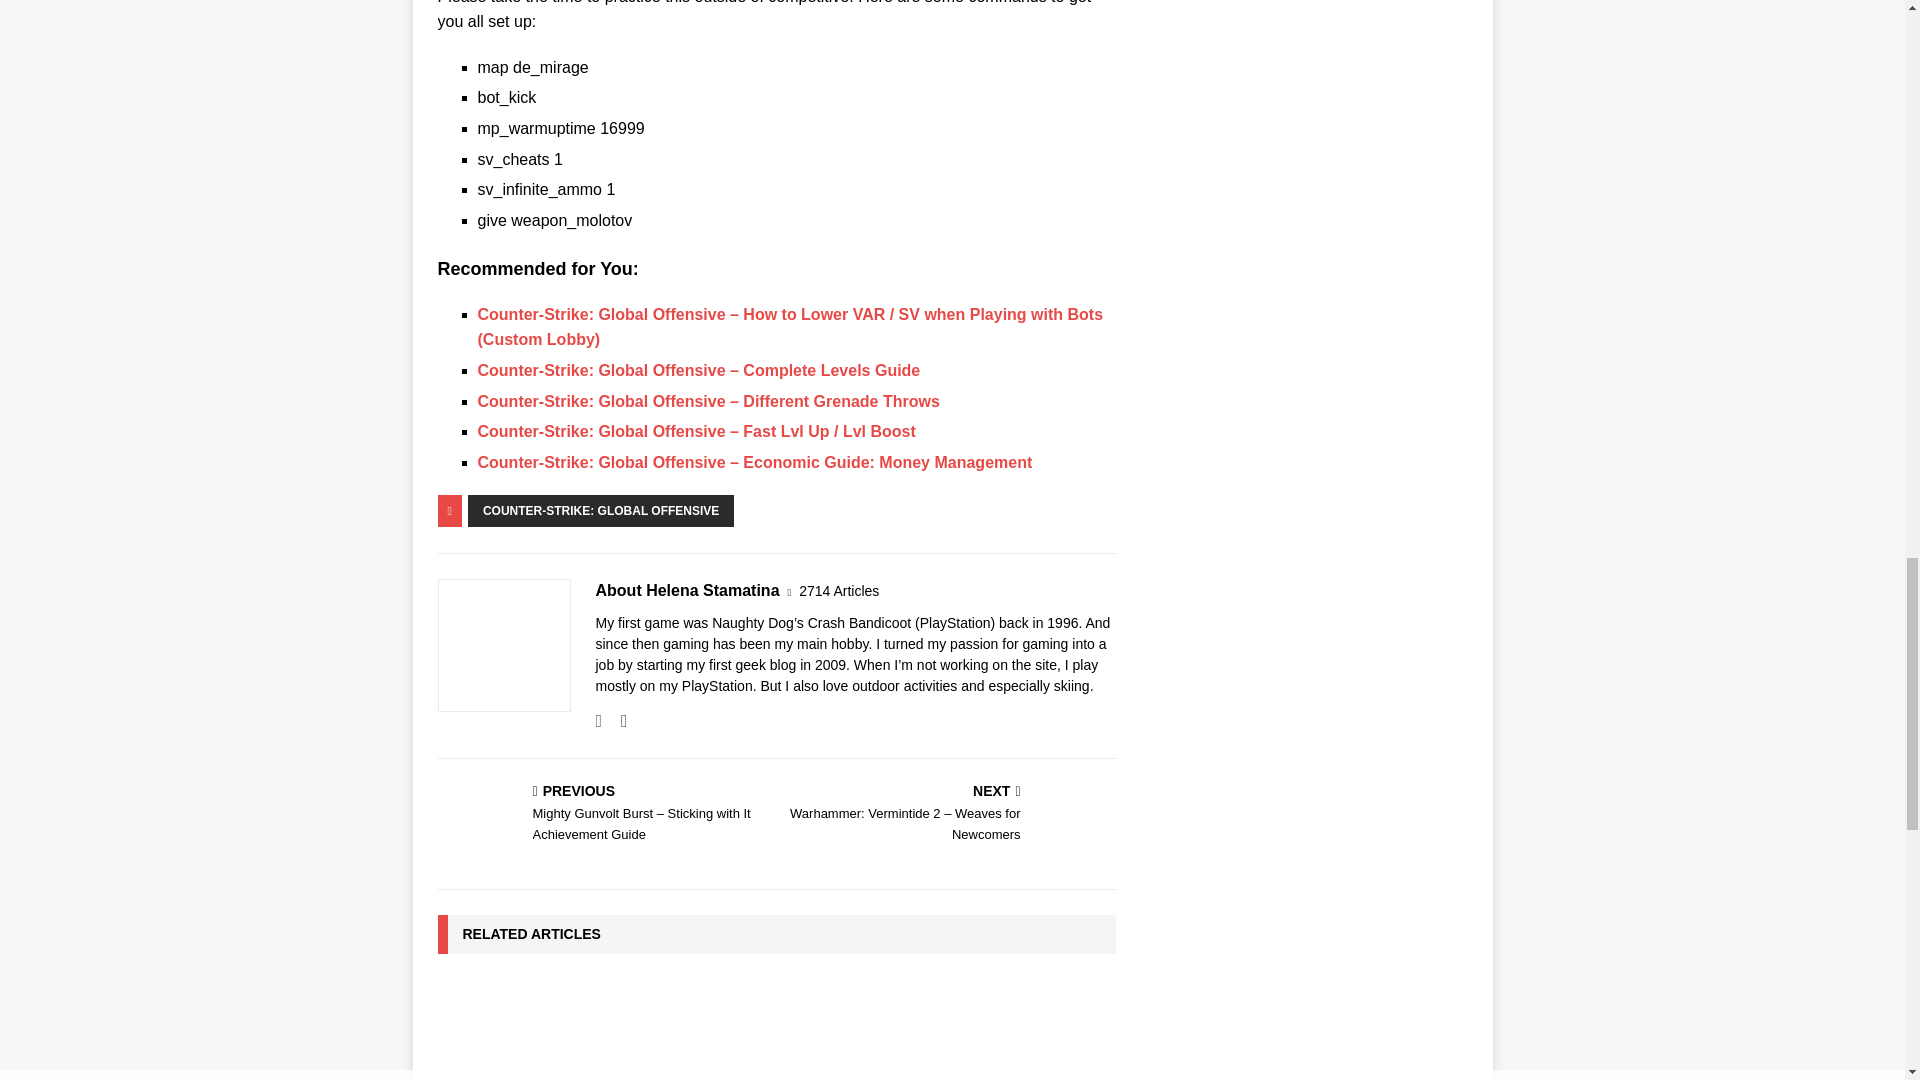 The height and width of the screenshot is (1080, 1920). I want to click on Follow Helena Stamatina on Twitter, so click(616, 720).